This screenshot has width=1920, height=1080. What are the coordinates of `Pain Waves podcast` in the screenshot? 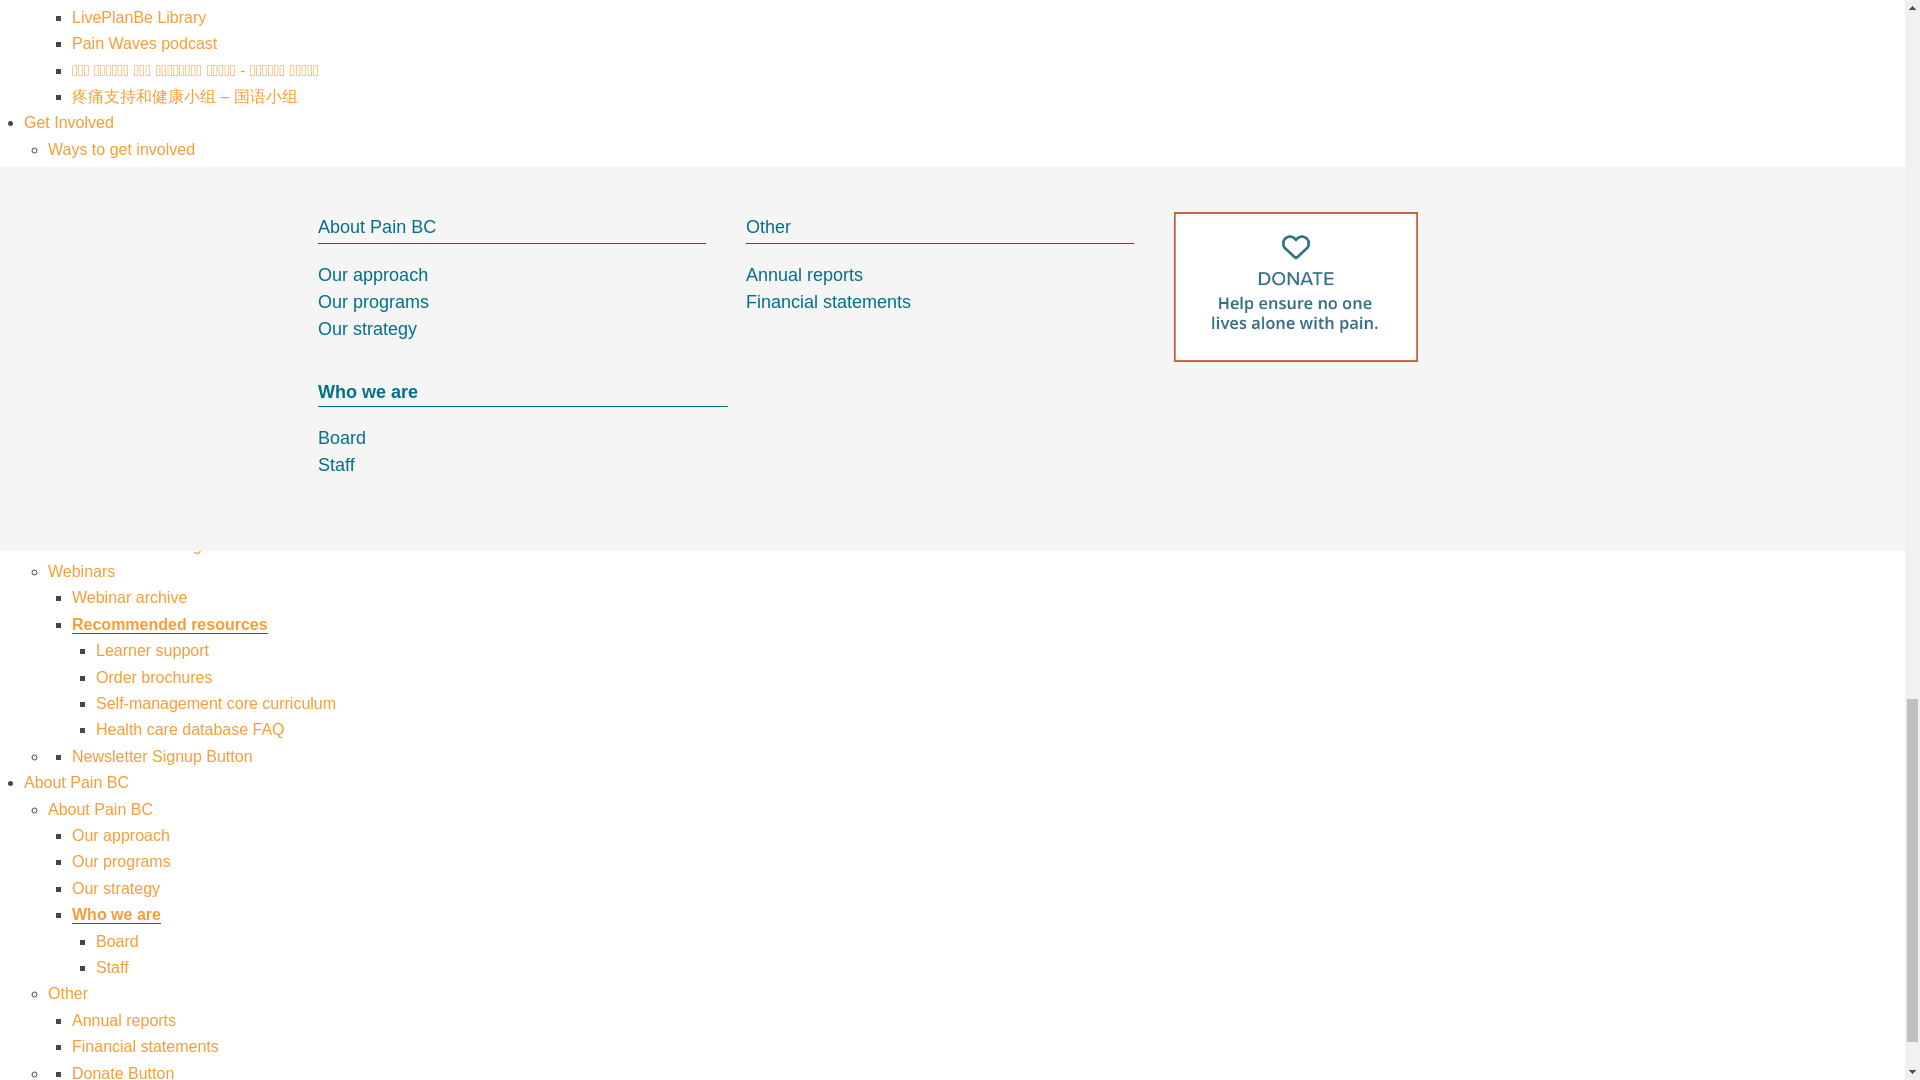 It's located at (144, 42).